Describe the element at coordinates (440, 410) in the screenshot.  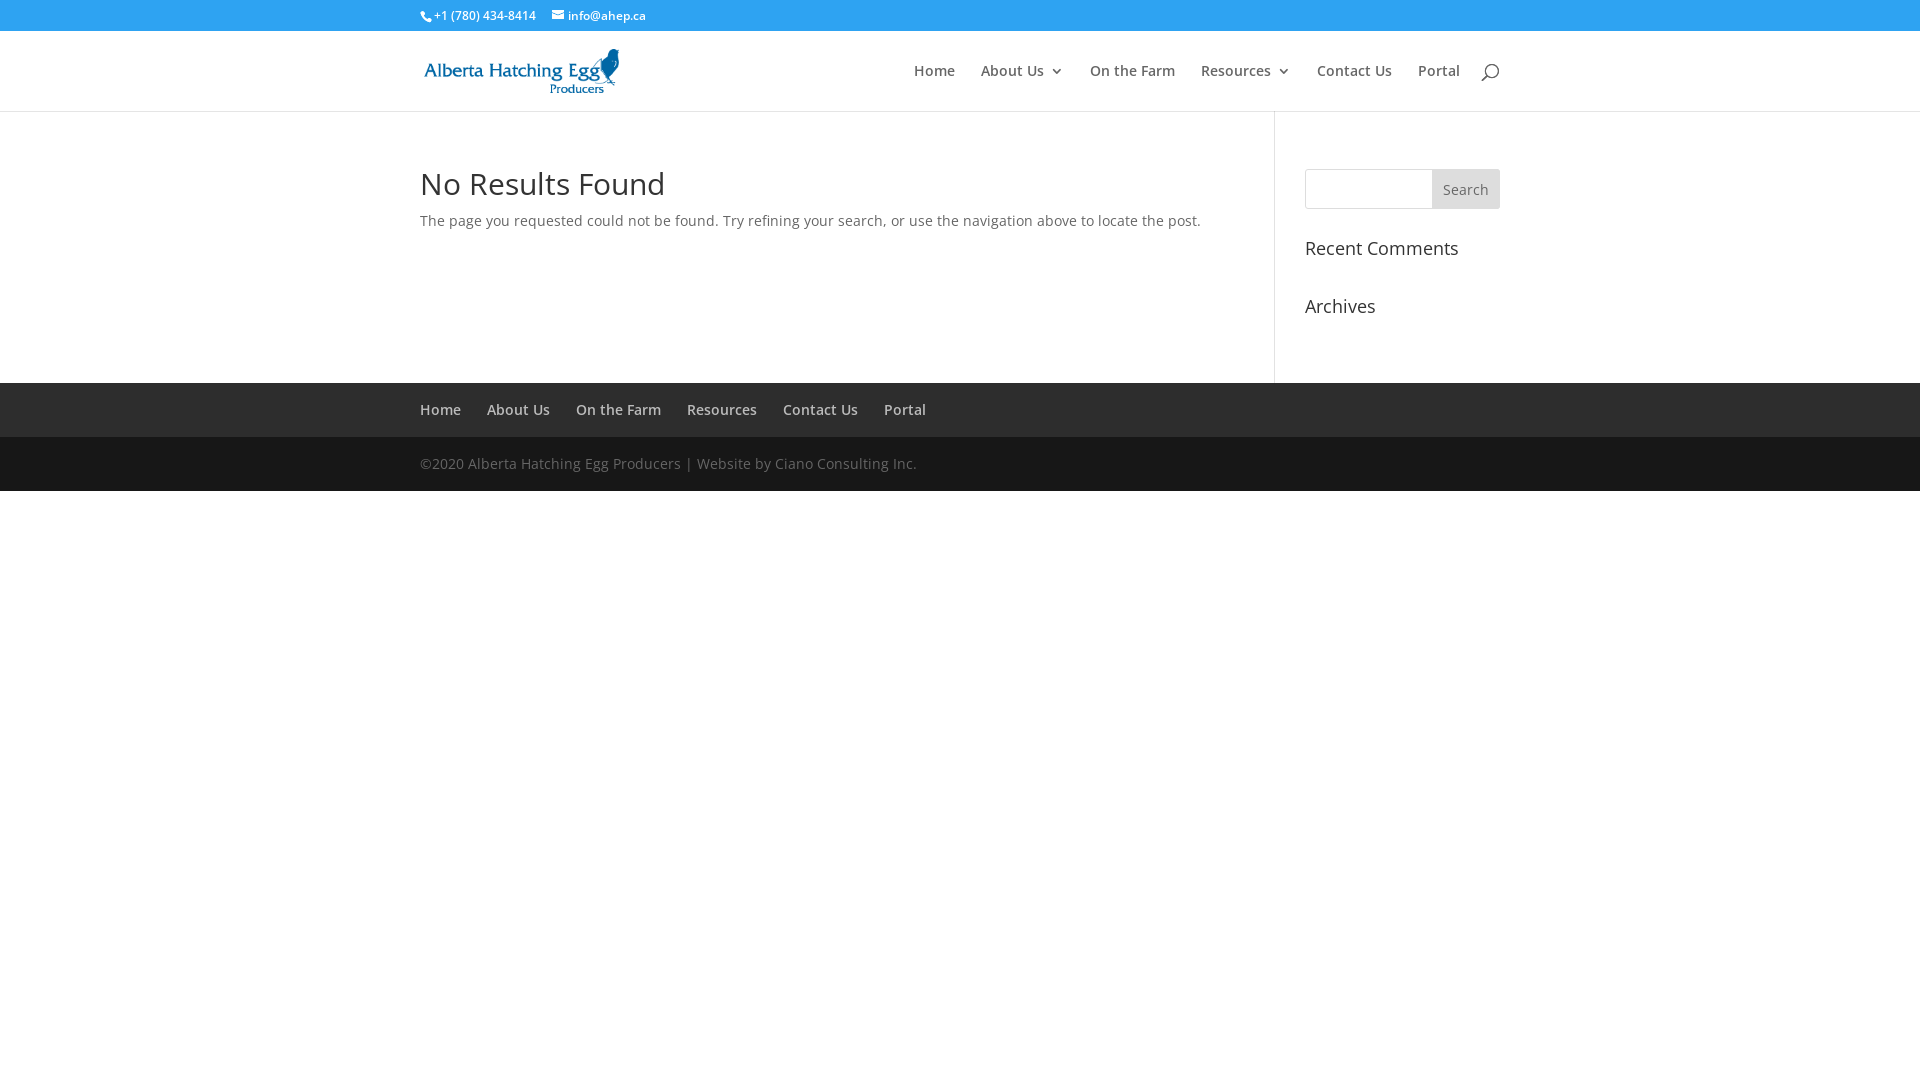
I see `Home` at that location.